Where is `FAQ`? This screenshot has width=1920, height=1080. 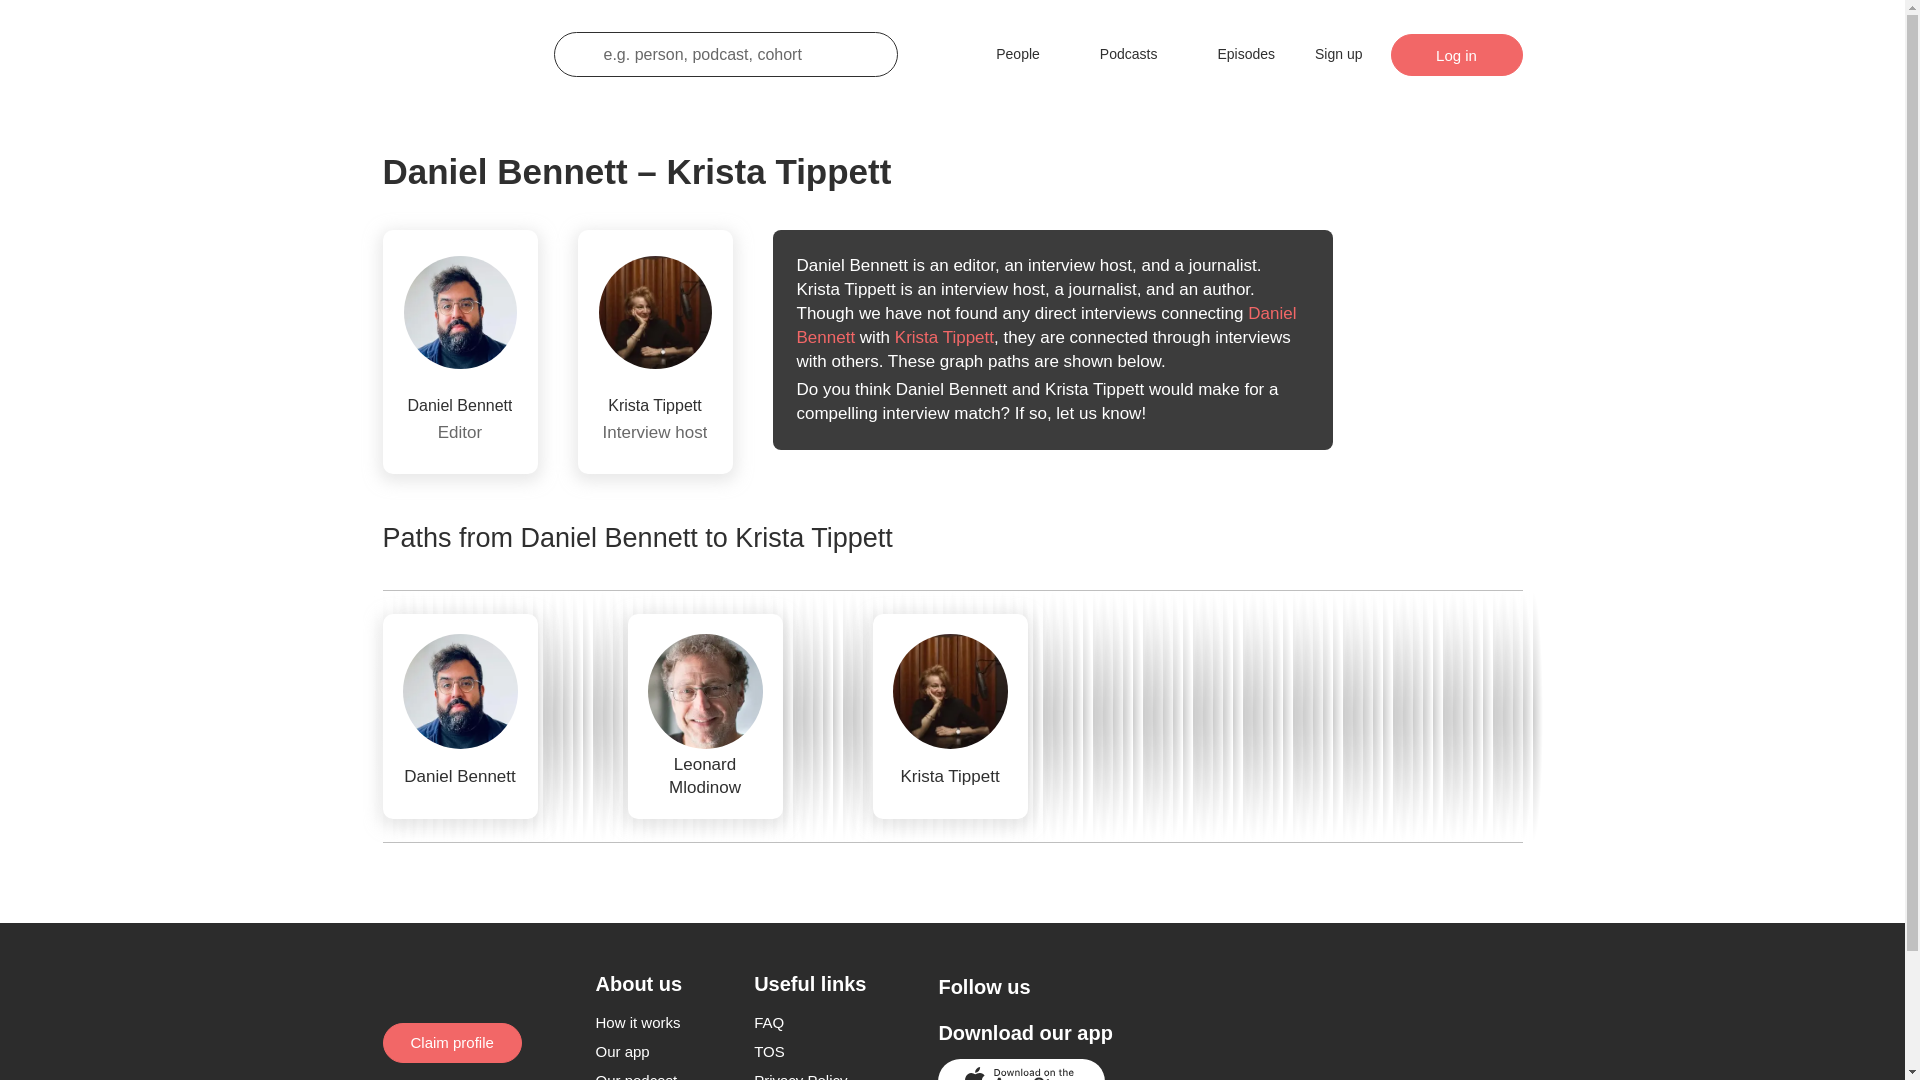 FAQ is located at coordinates (768, 1022).